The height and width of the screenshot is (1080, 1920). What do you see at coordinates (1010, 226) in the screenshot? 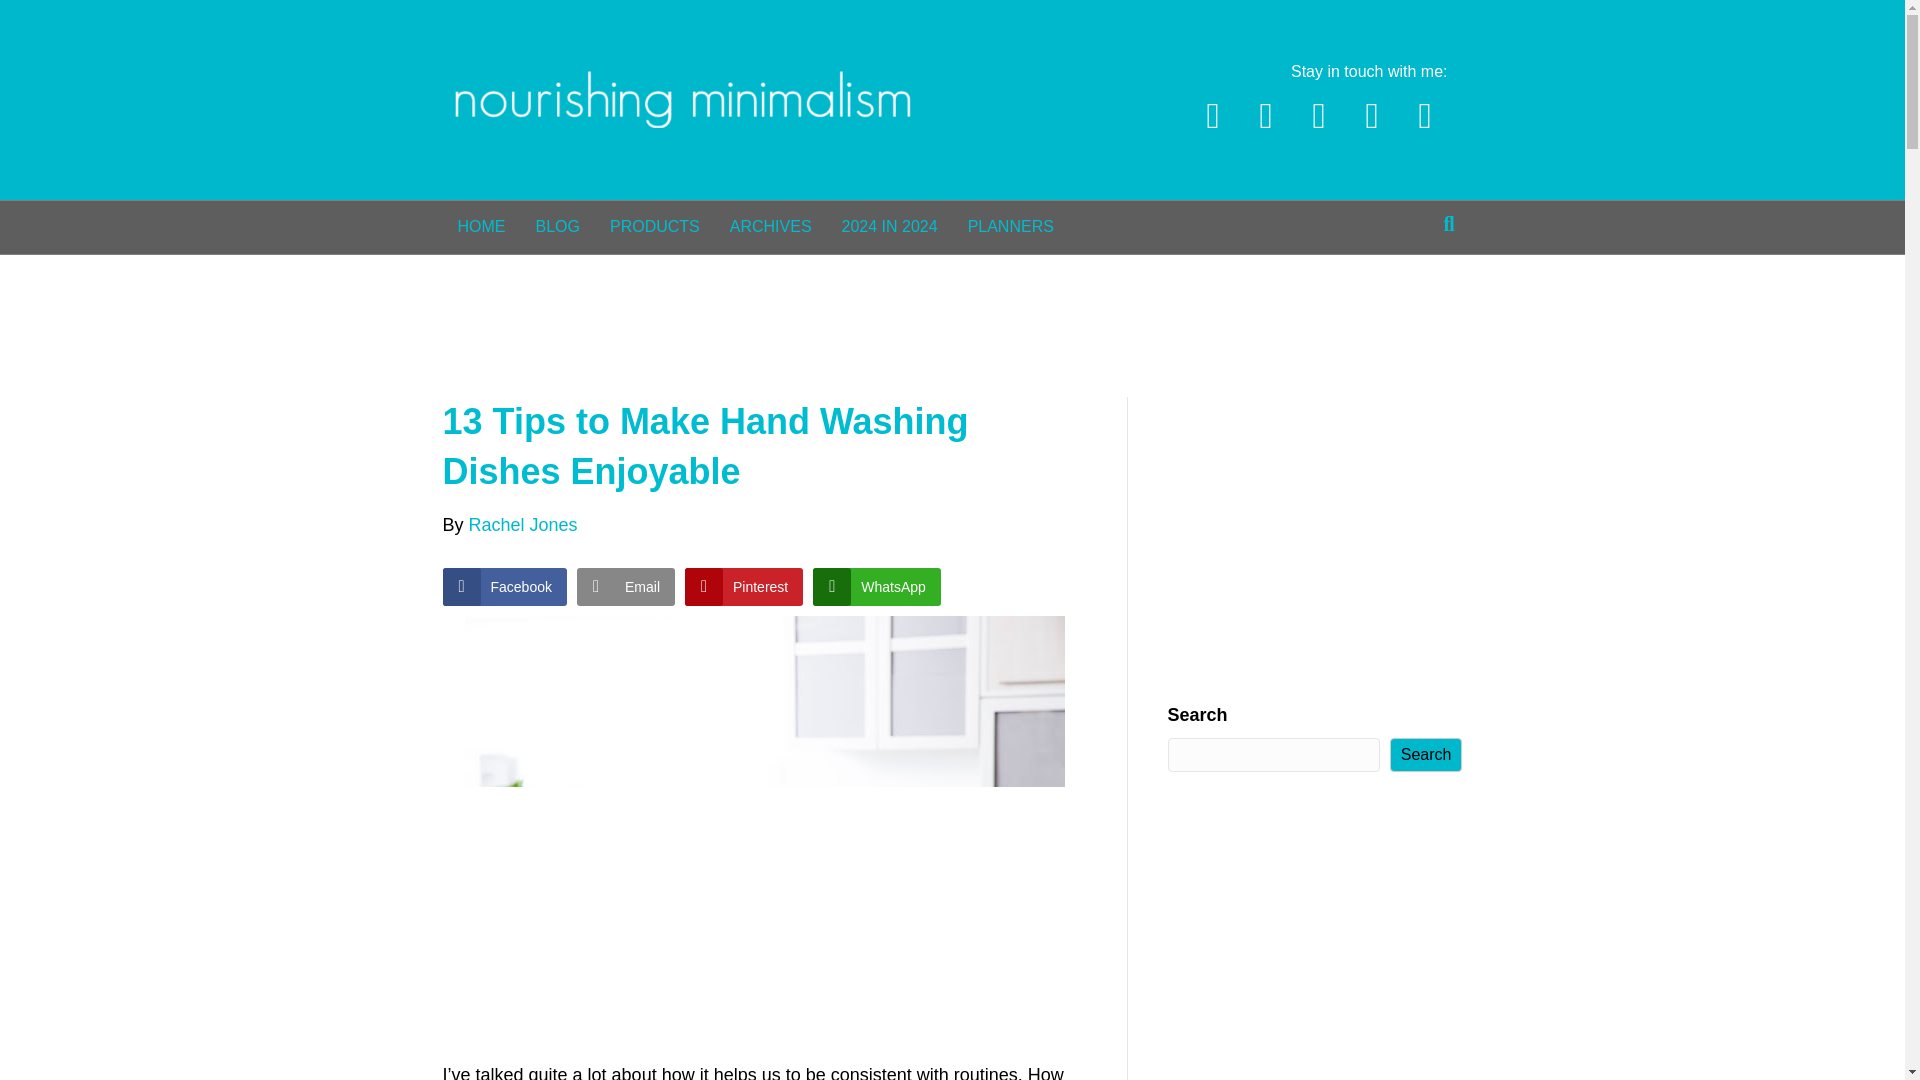
I see `PLANNERS` at bounding box center [1010, 226].